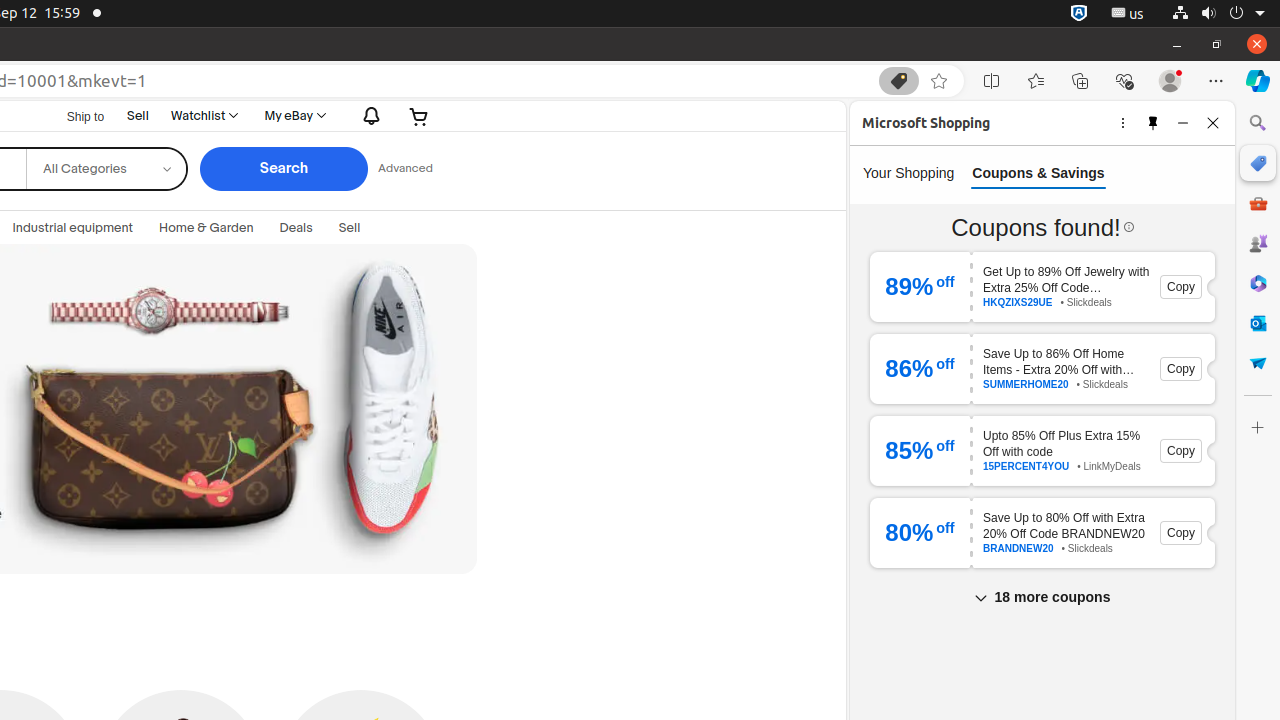 The width and height of the screenshot is (1280, 720). I want to click on  18 more coupons of Coupons found, so click(1042, 597).